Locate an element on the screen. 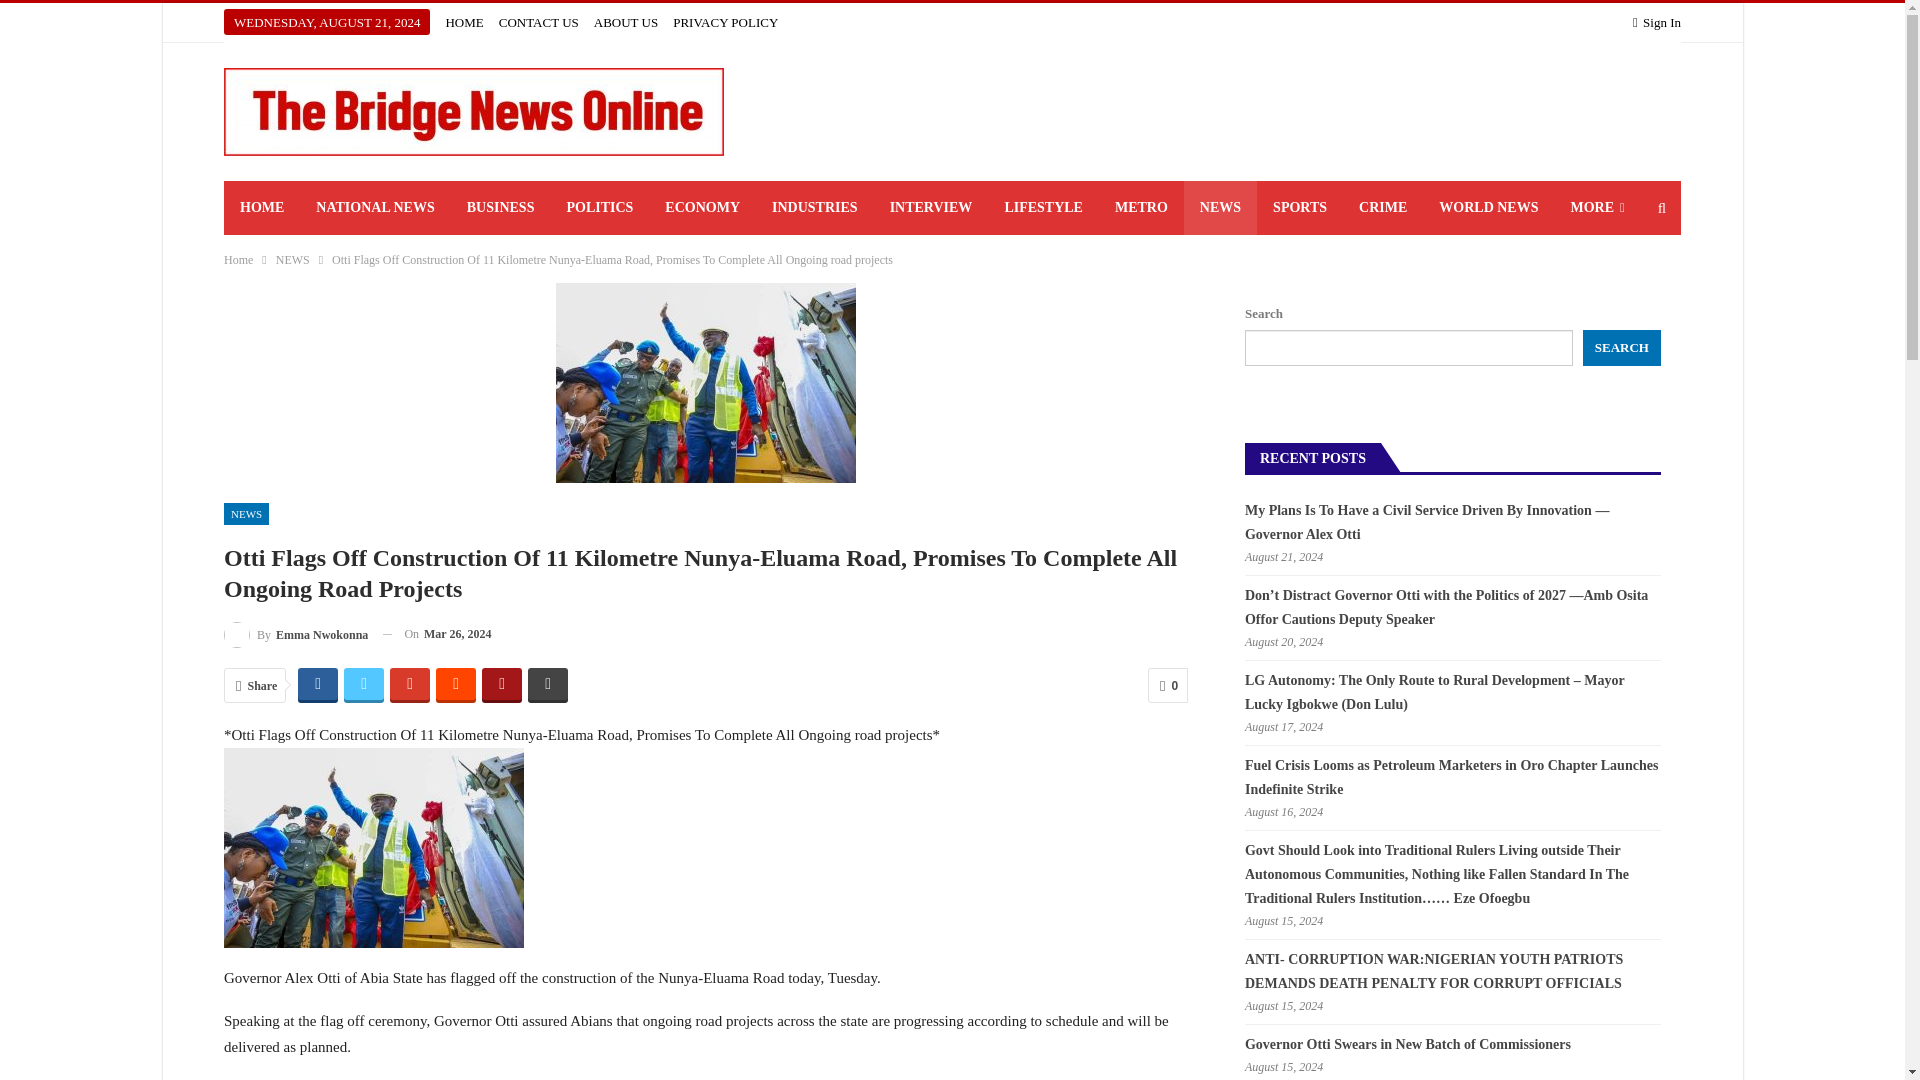 The image size is (1920, 1080). Home is located at coordinates (238, 260).